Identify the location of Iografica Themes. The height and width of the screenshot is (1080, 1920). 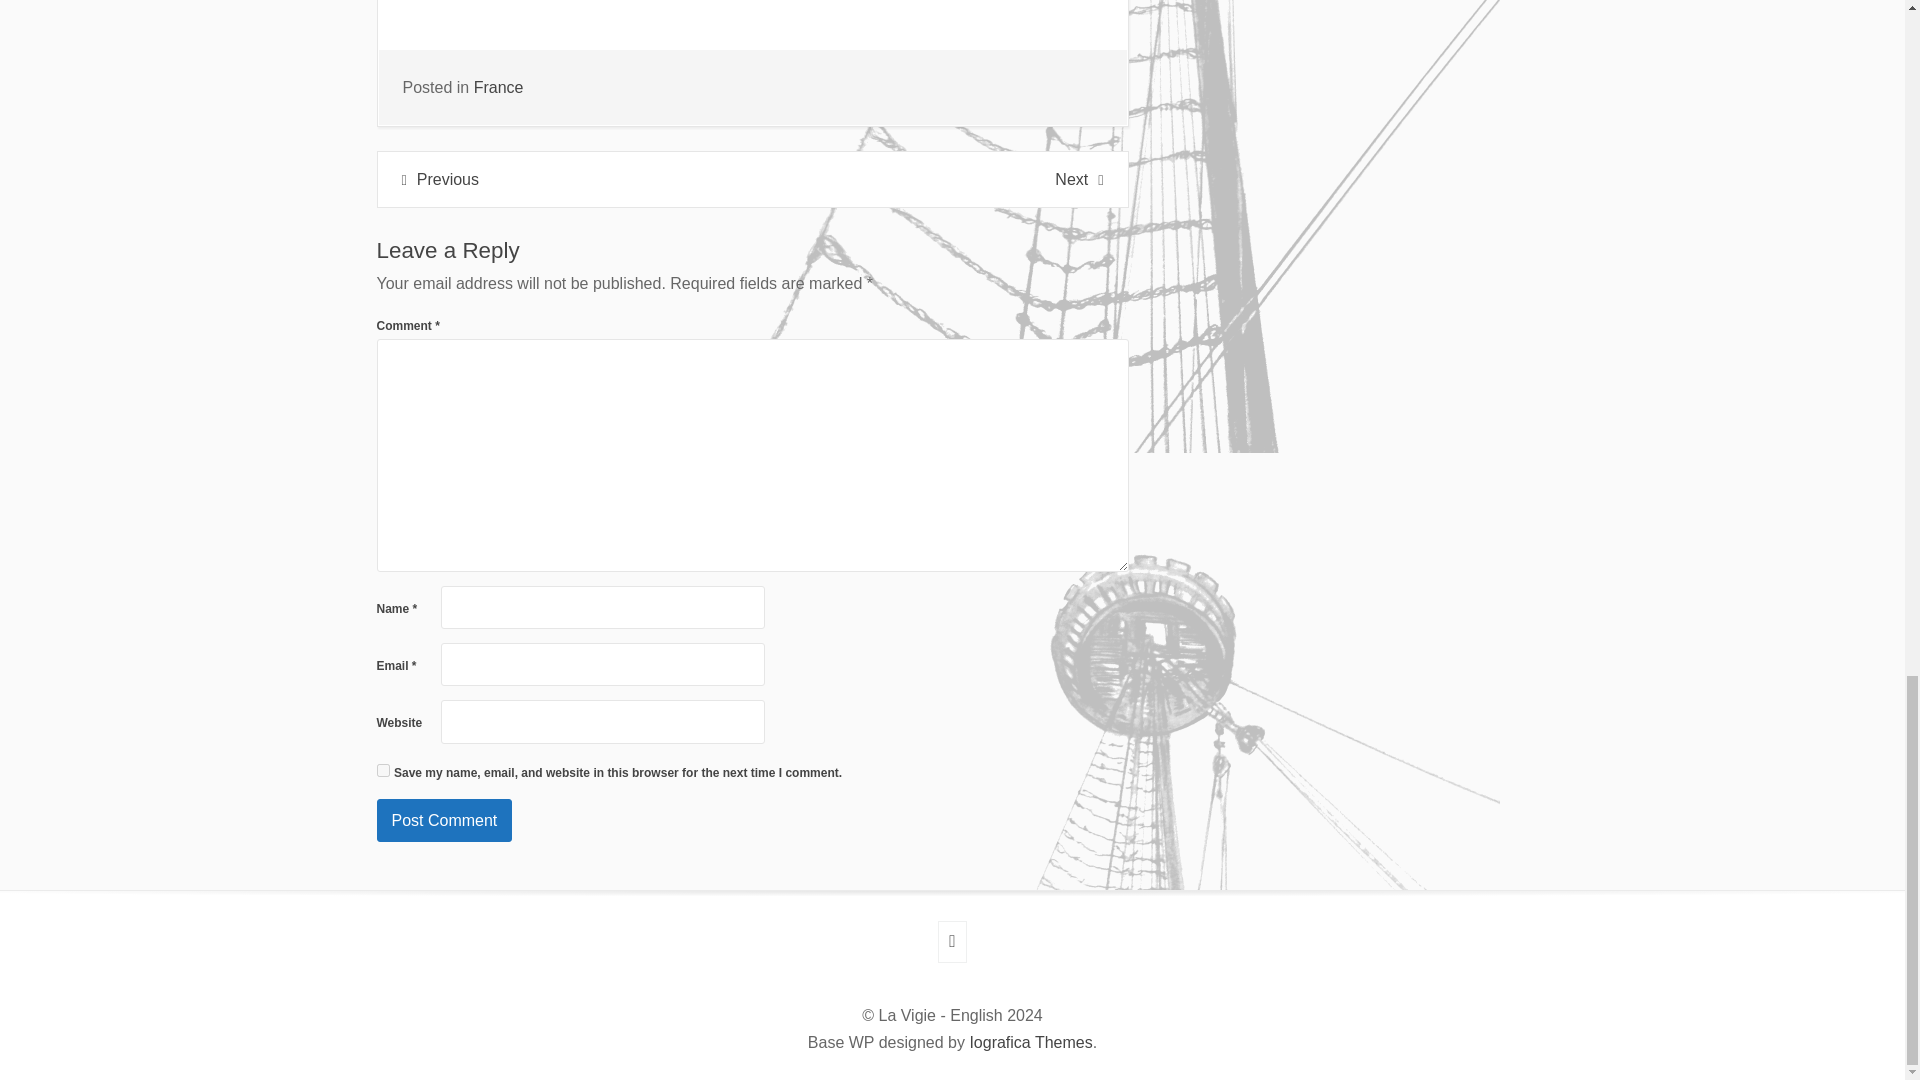
(1030, 1042).